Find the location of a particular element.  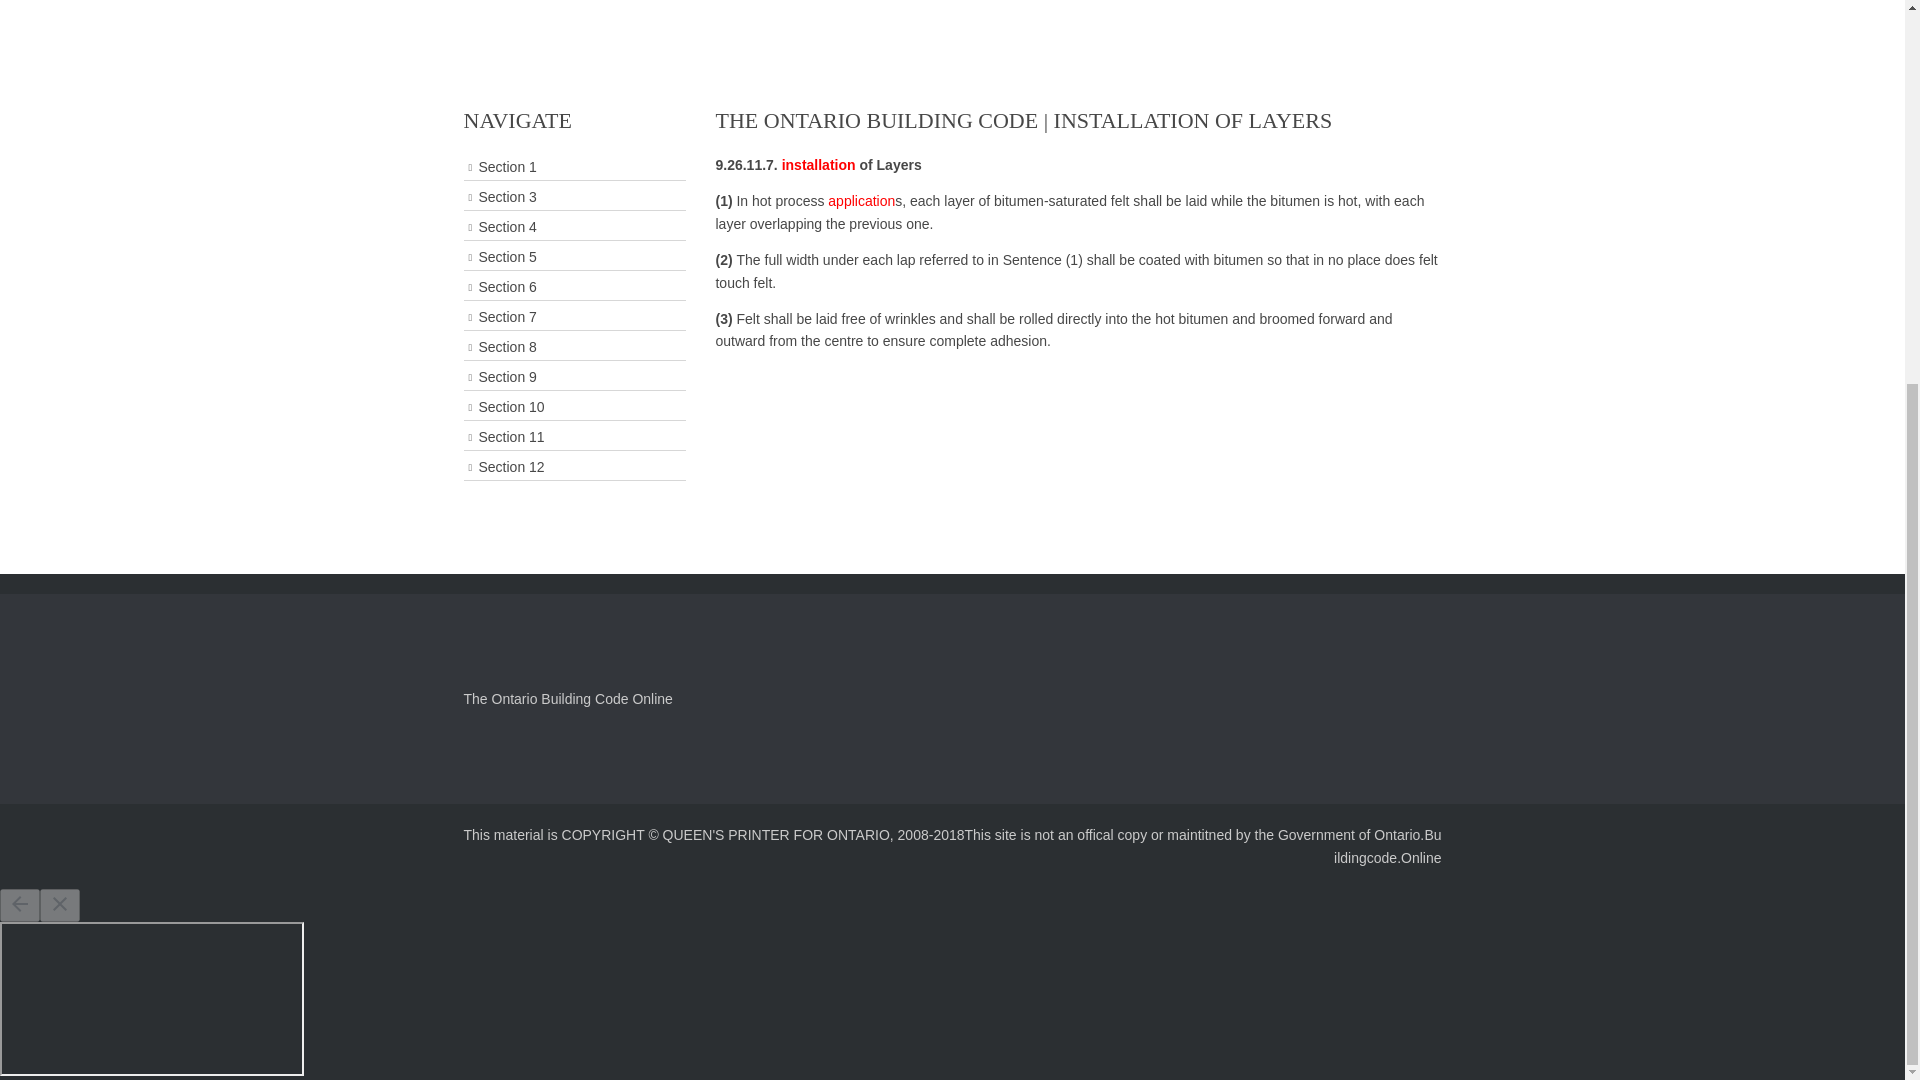

Section 7 is located at coordinates (574, 316).